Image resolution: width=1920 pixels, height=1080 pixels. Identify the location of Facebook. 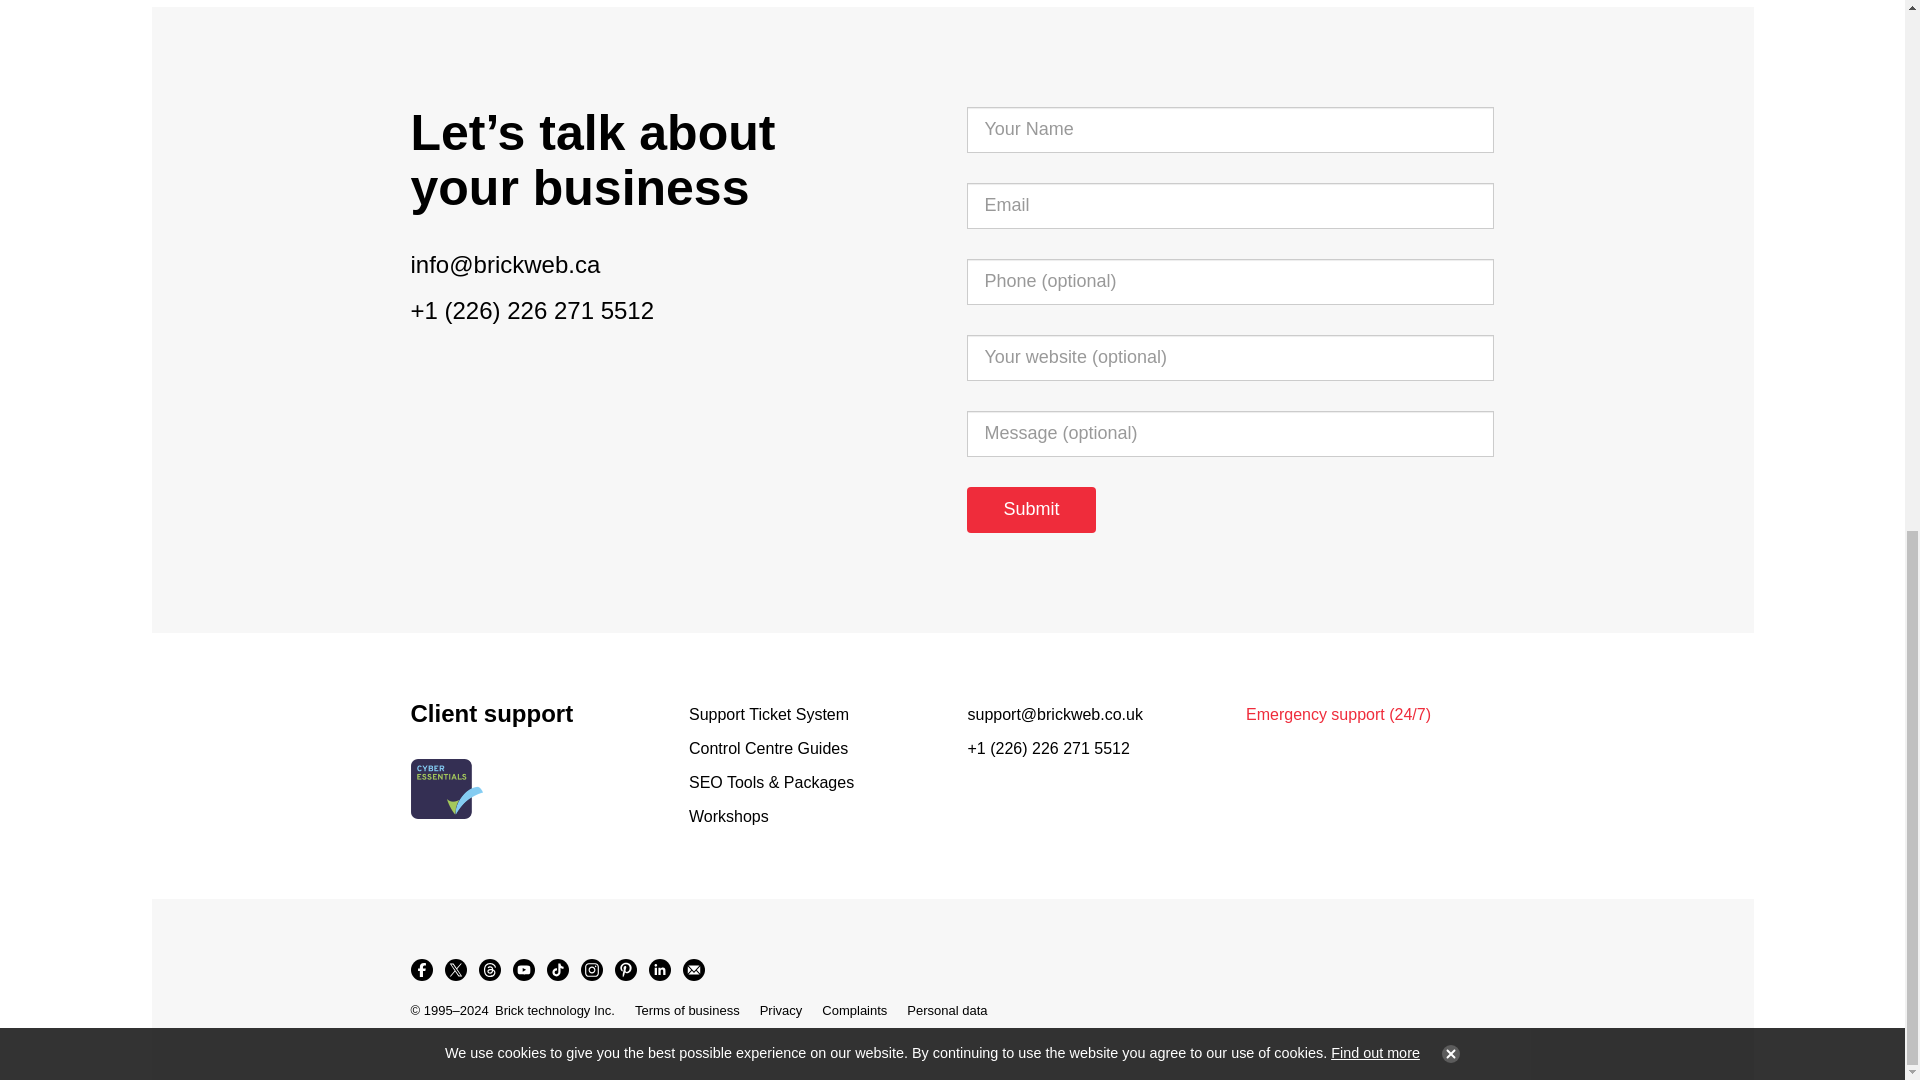
(420, 970).